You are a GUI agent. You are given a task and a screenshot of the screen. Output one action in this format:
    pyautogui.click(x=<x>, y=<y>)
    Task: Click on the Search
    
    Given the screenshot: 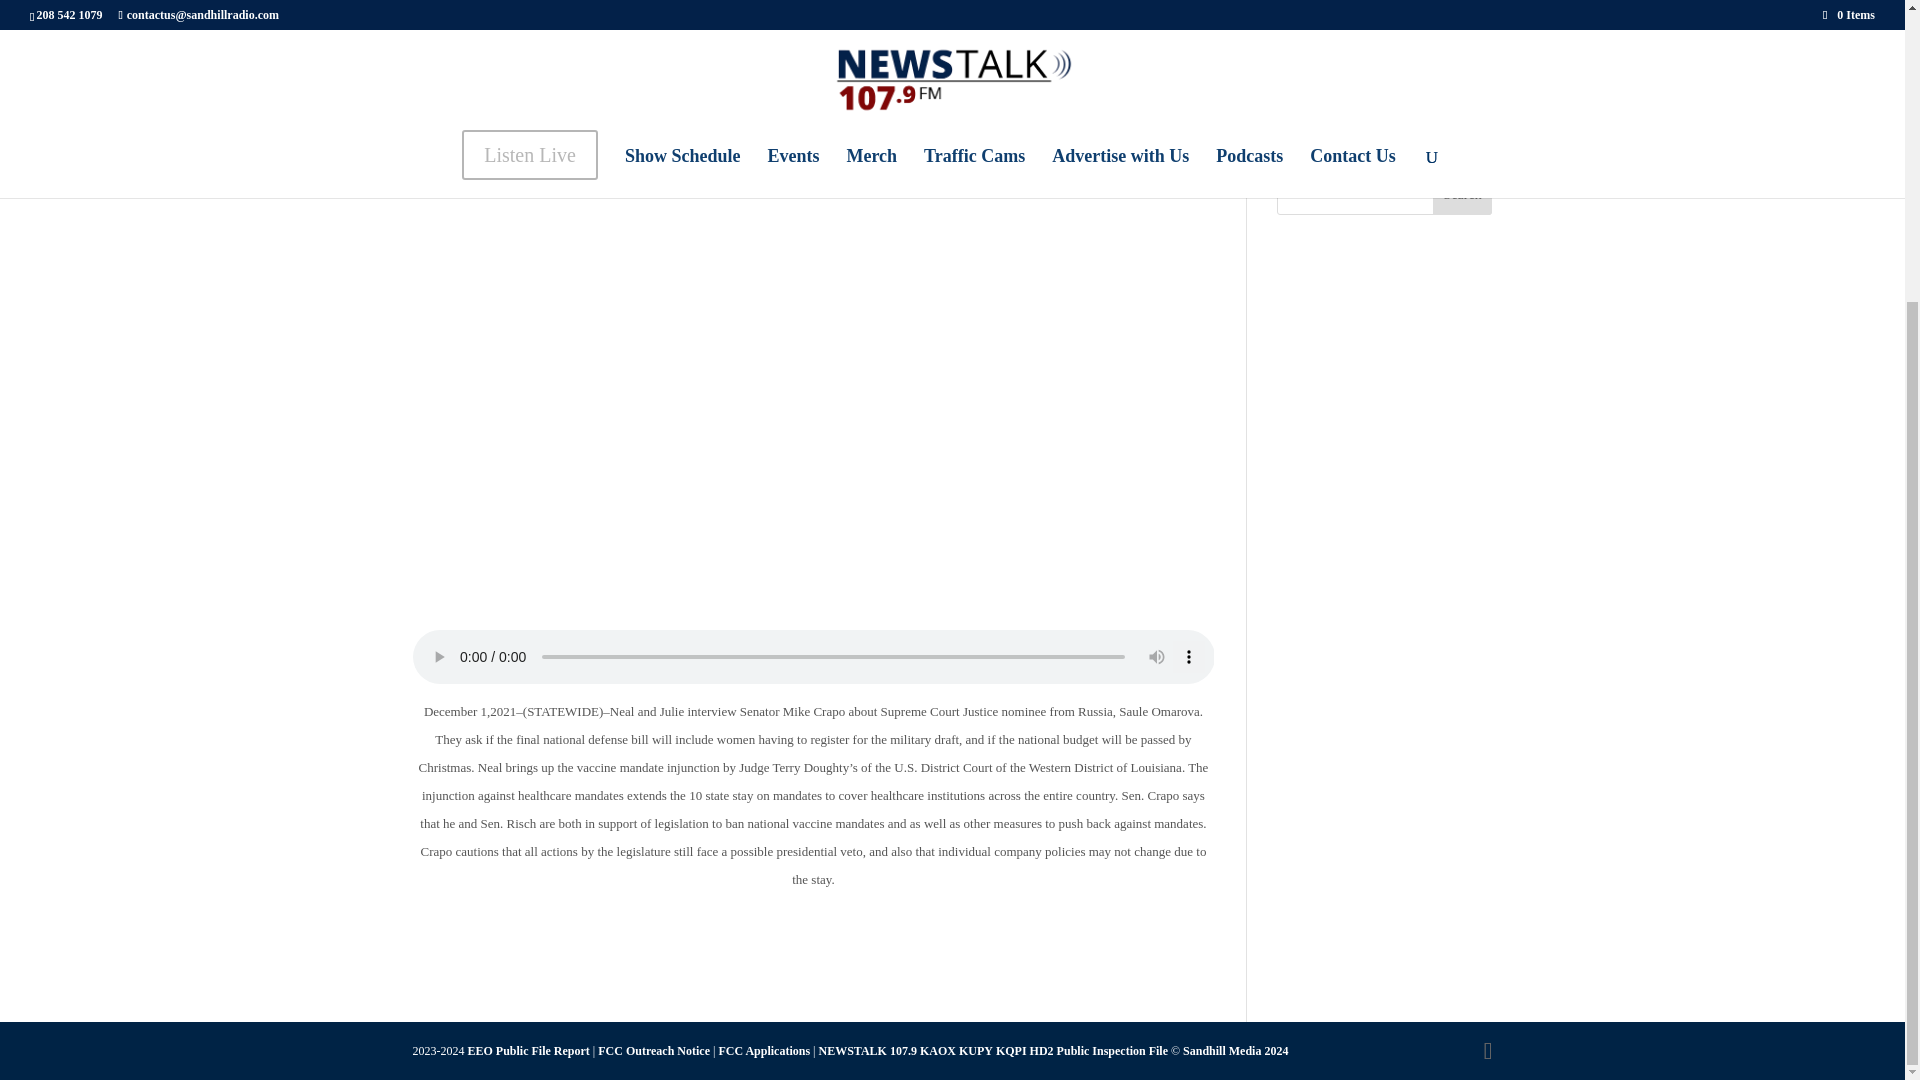 What is the action you would take?
    pyautogui.click(x=1462, y=194)
    